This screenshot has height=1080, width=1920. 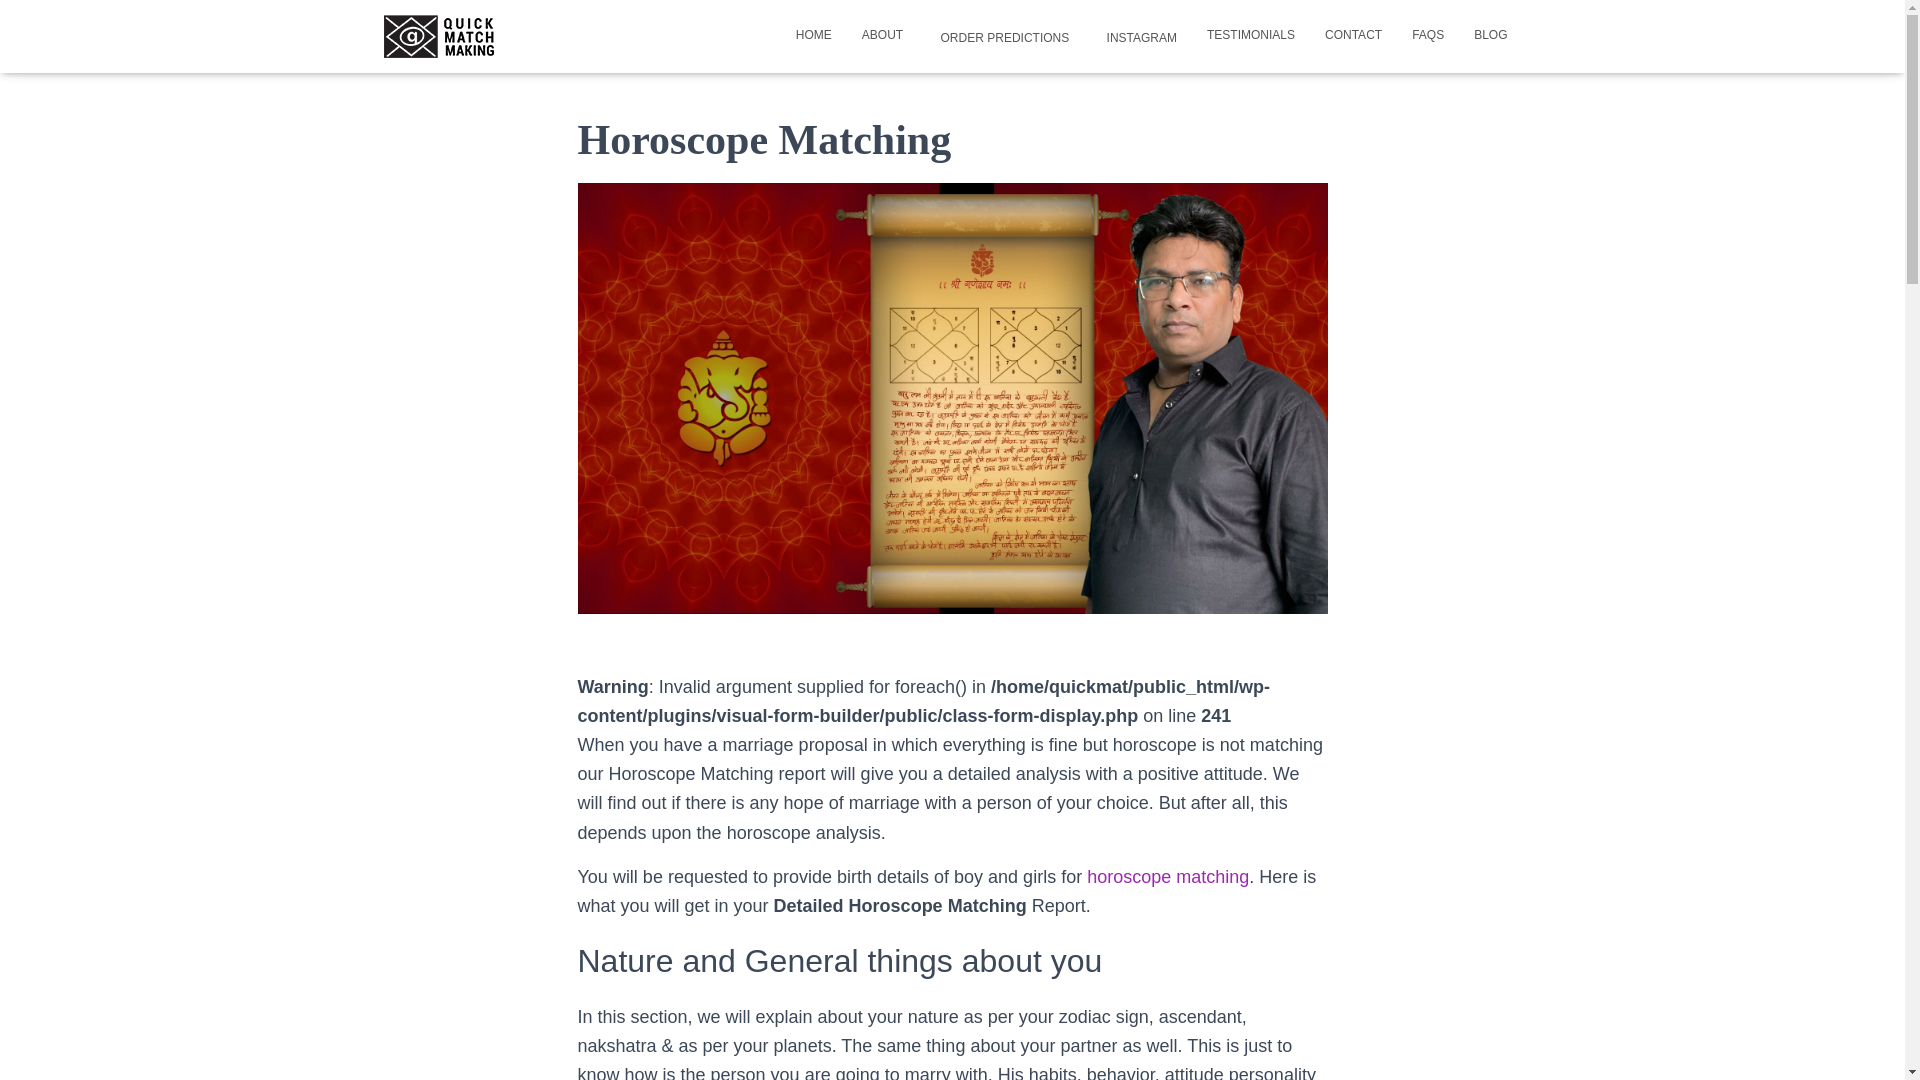 I want to click on Order Predictions, so click(x=1000, y=36).